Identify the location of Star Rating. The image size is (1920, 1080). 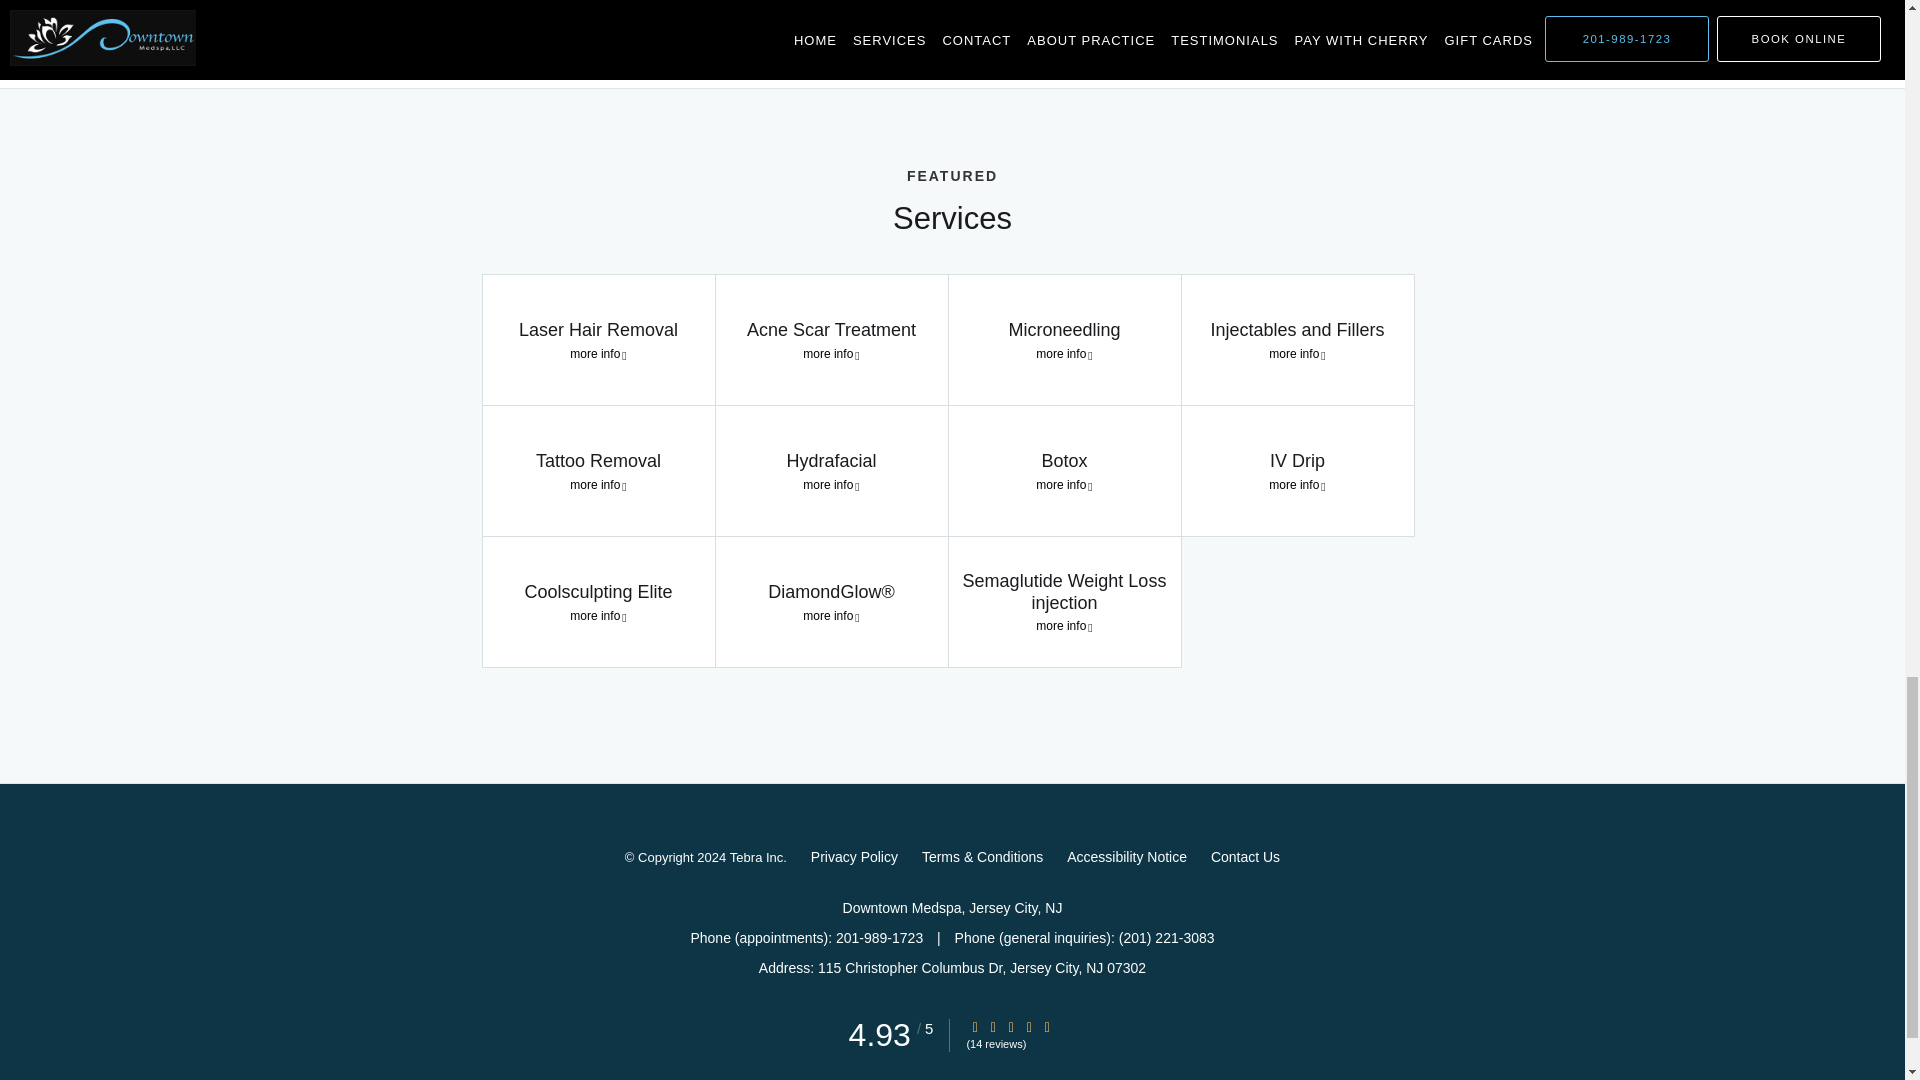
(993, 1026).